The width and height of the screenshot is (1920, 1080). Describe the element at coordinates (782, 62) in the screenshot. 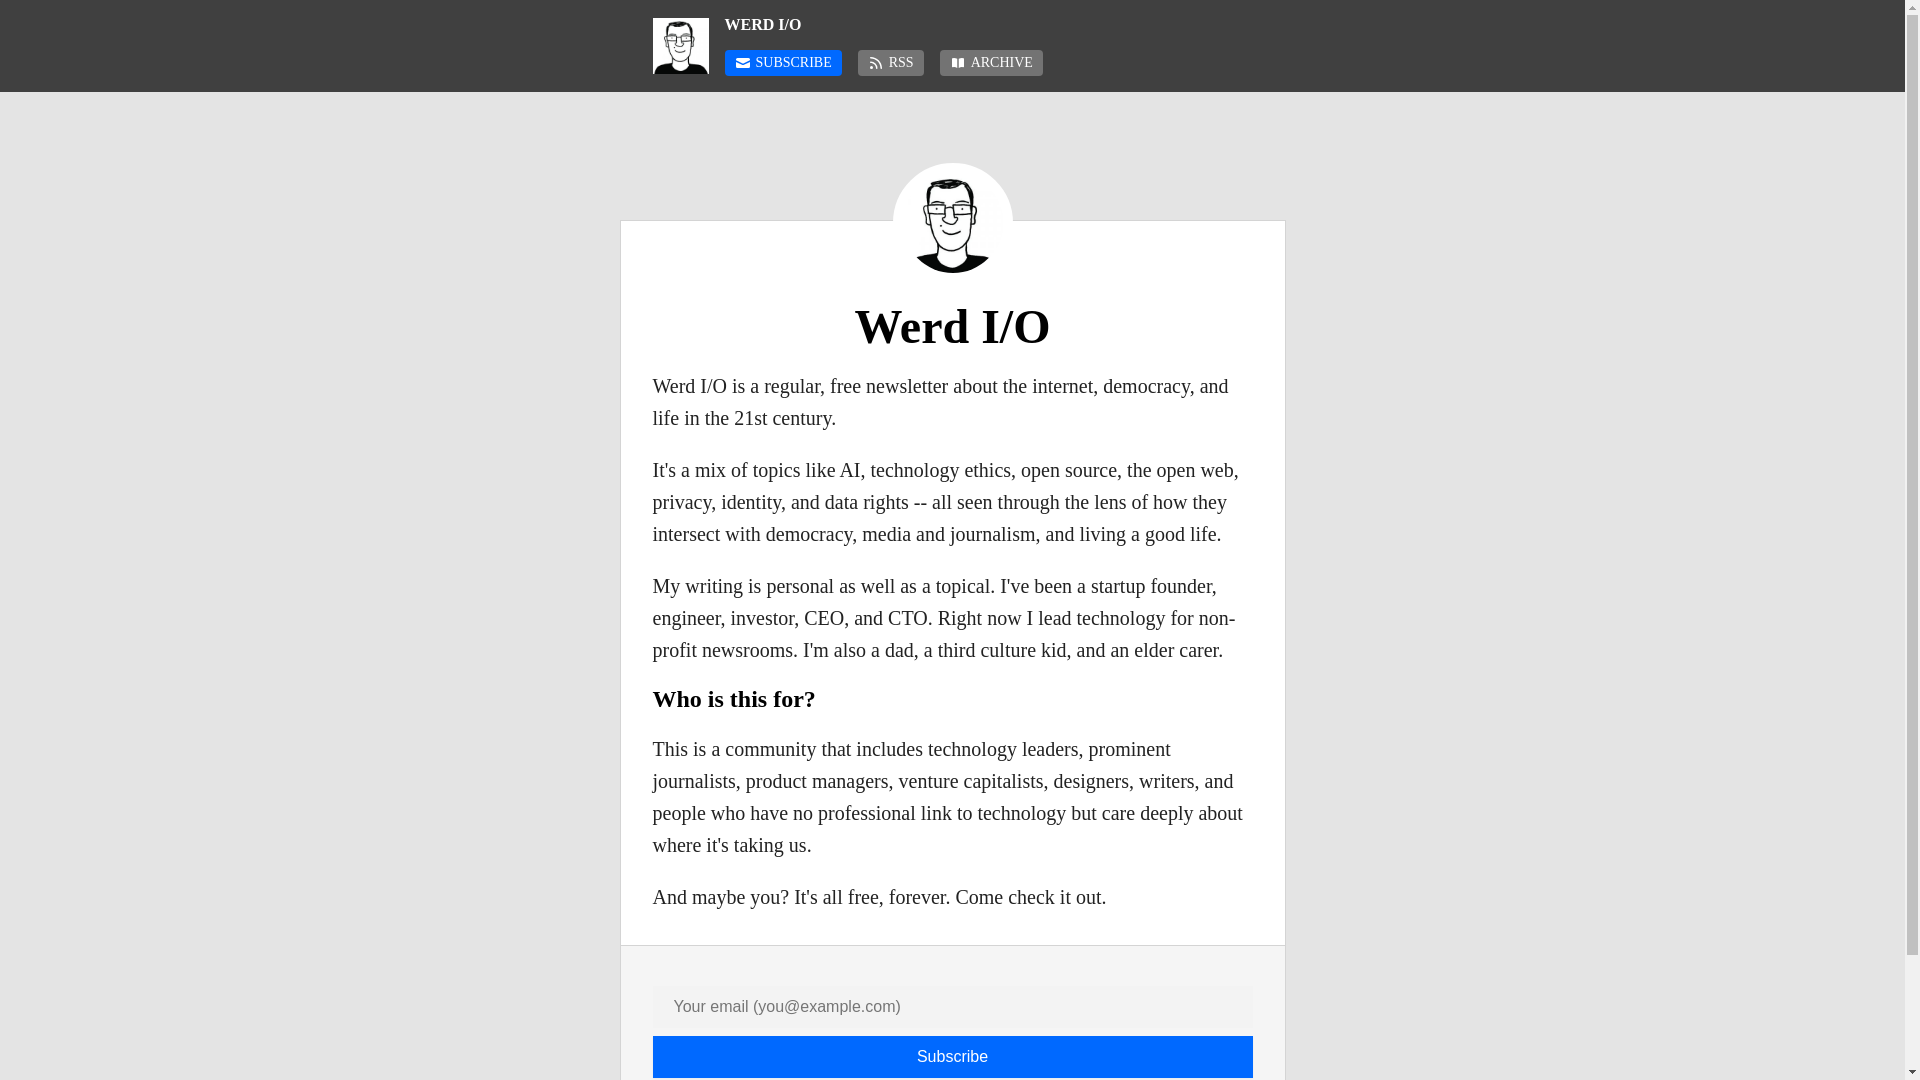

I see `SUBSCRIBE` at that location.